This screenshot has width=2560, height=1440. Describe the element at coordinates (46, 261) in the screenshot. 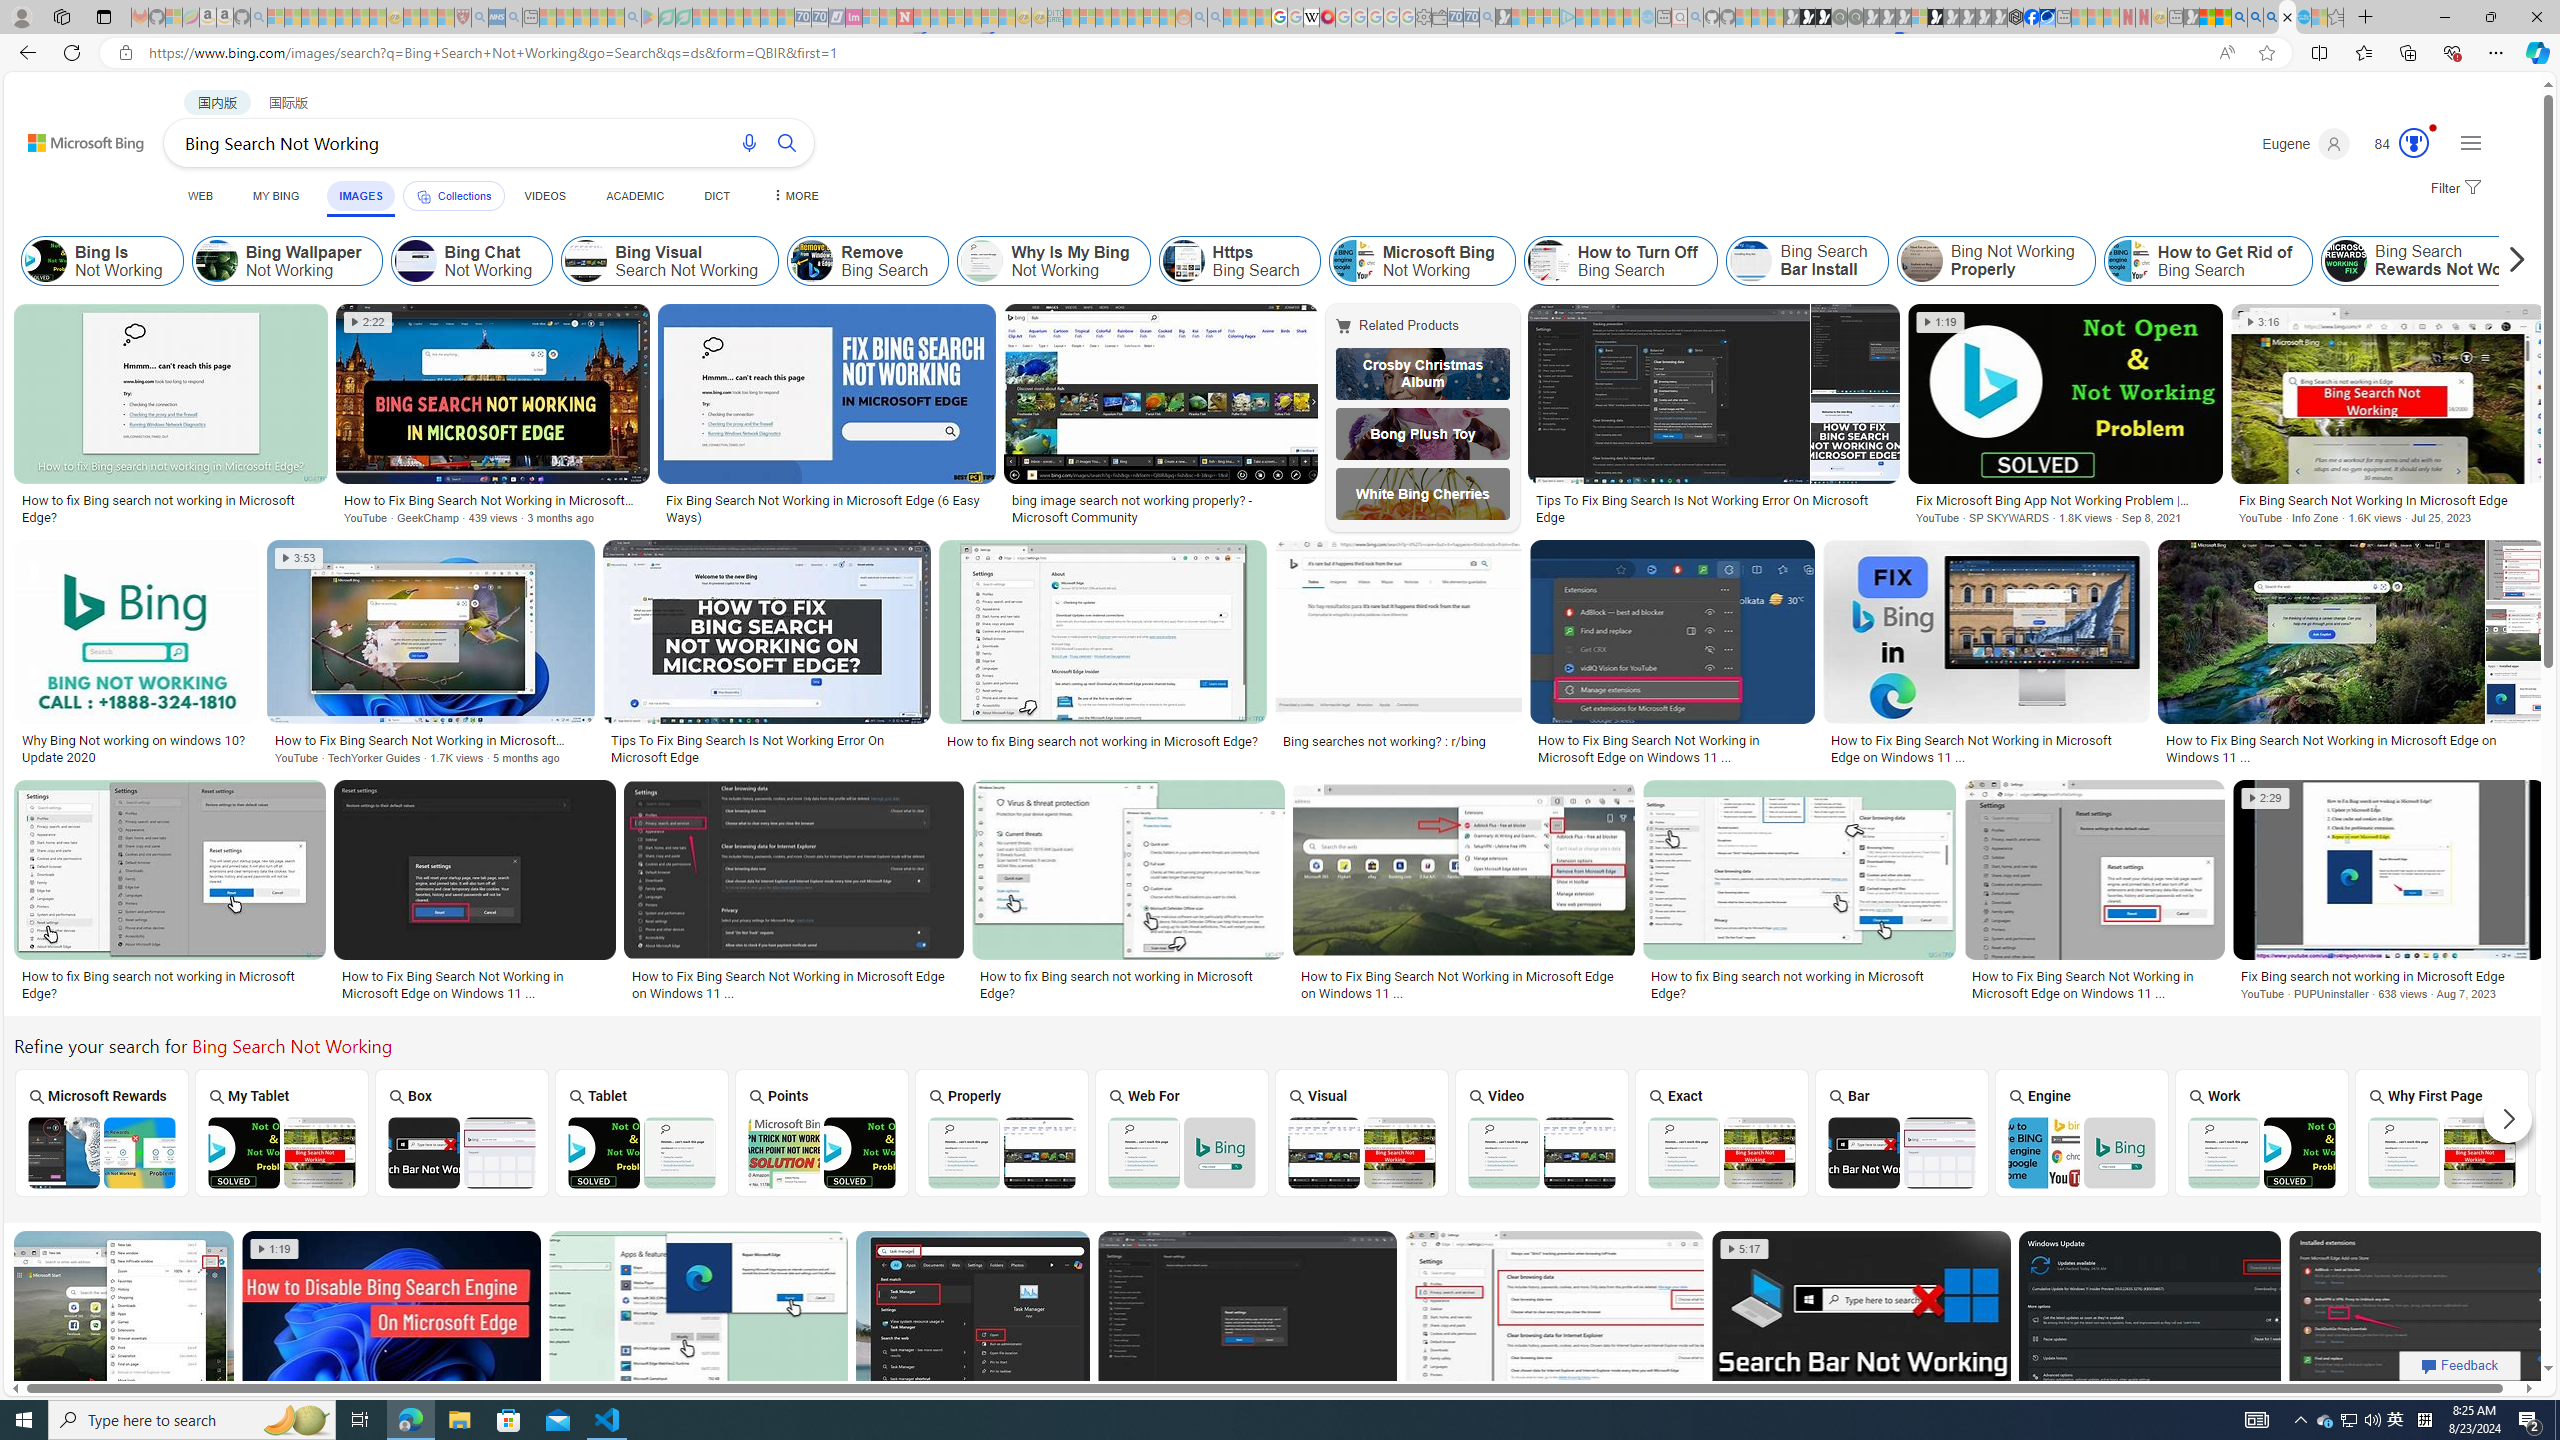

I see `Bing Is Not Working` at that location.